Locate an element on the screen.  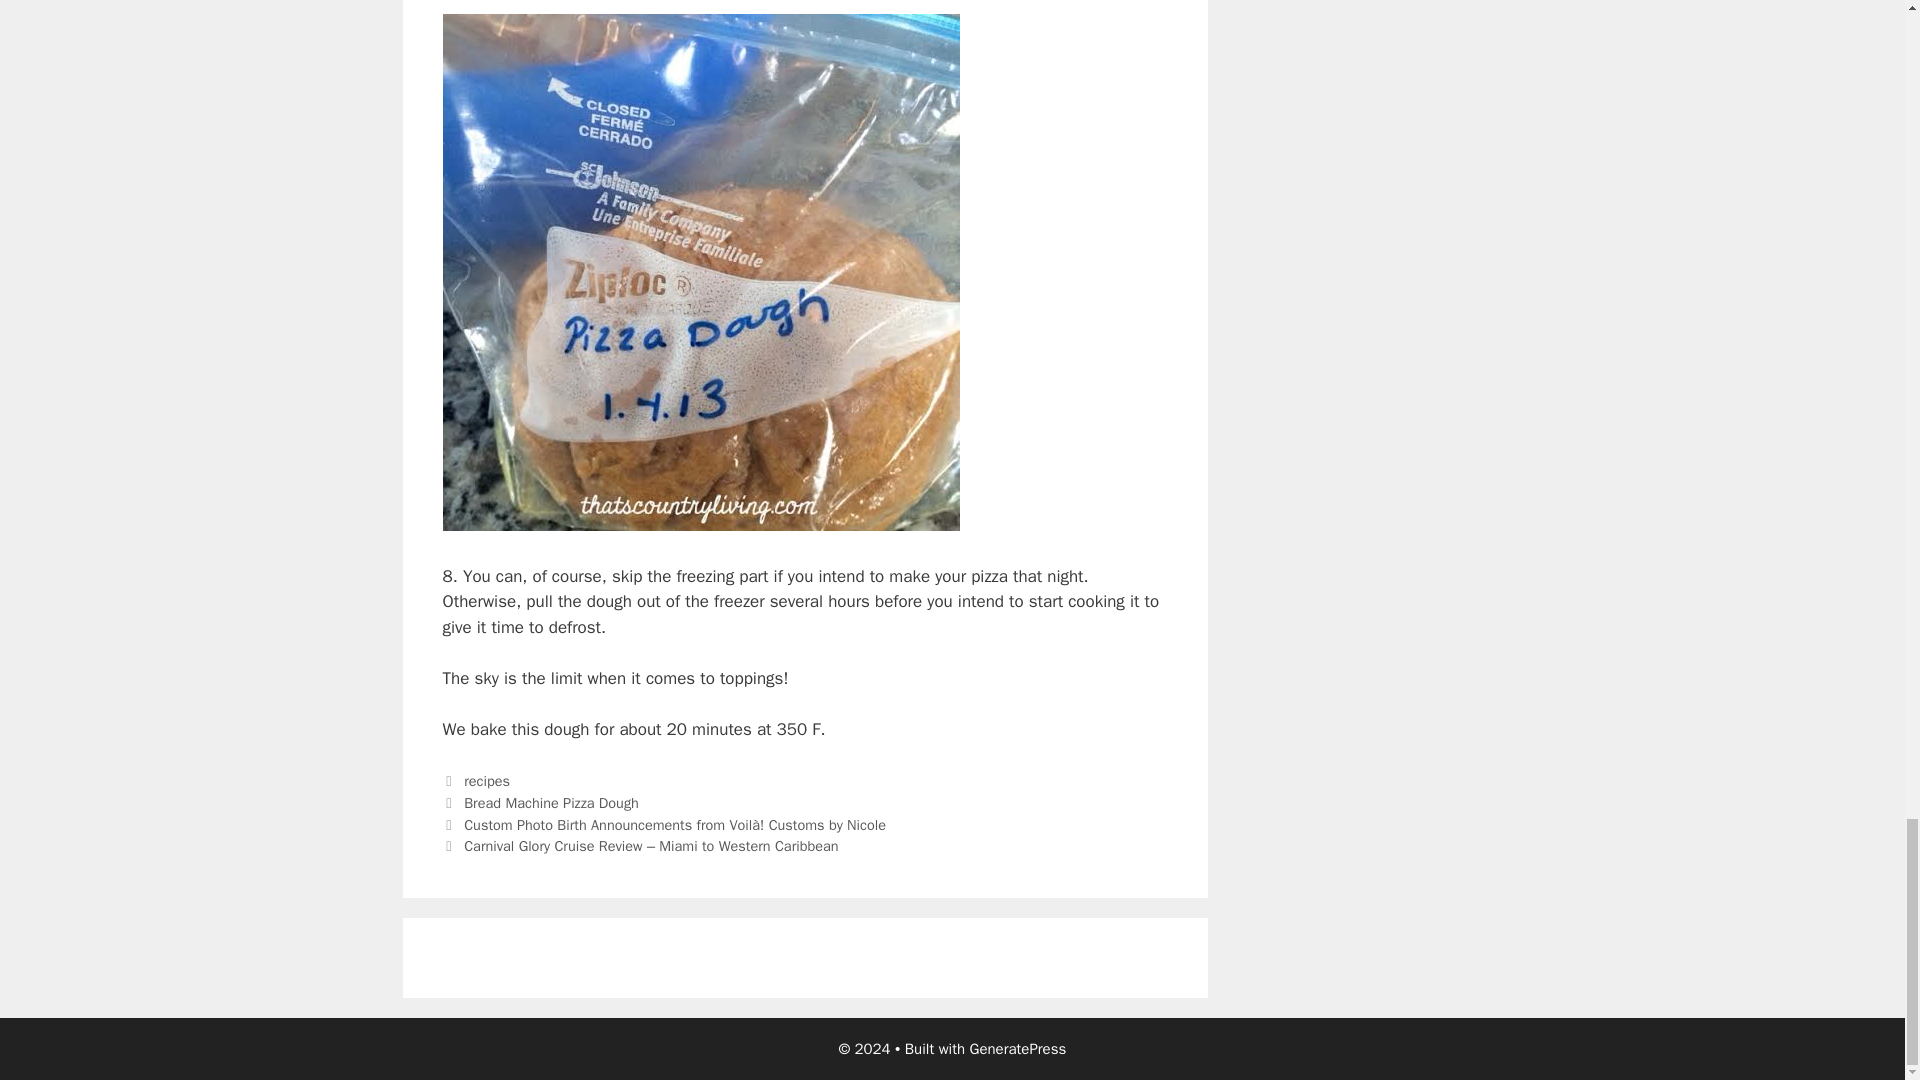
recipes is located at coordinates (487, 780).